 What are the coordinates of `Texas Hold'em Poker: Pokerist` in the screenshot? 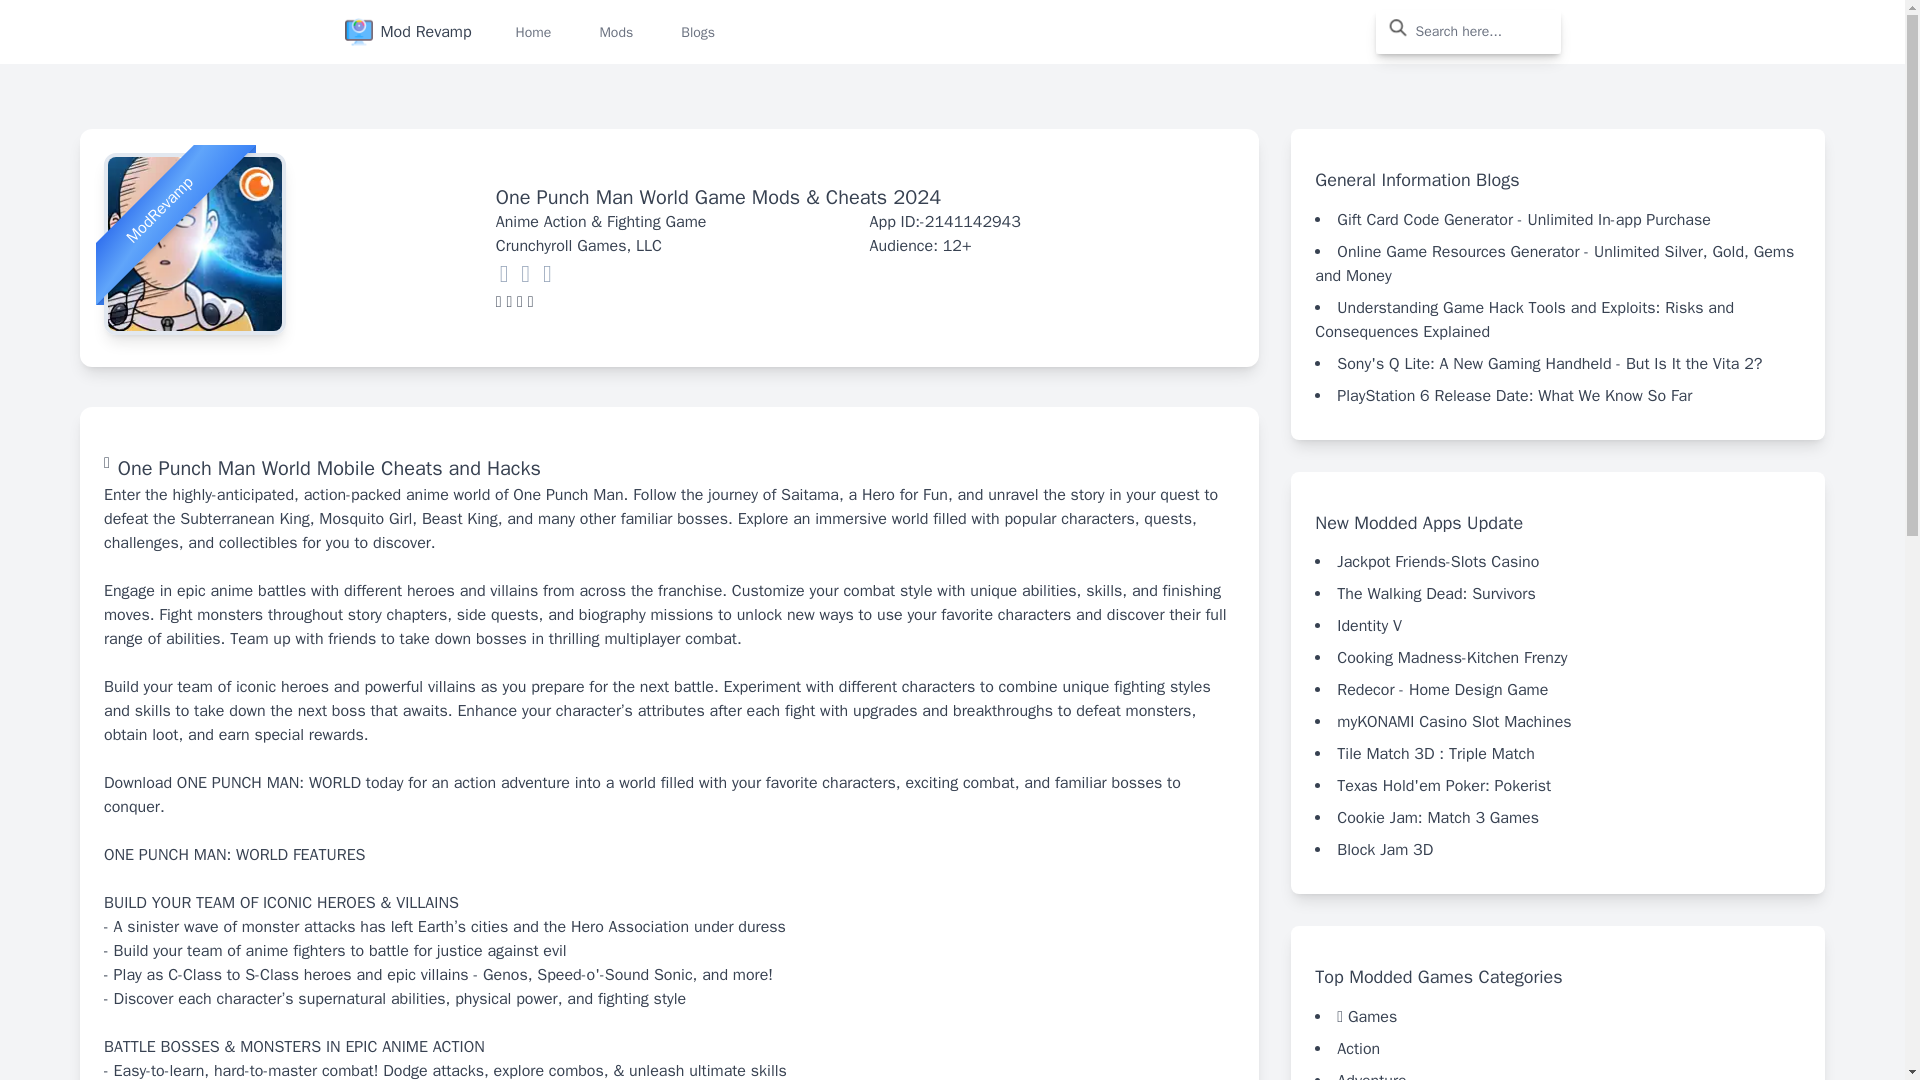 It's located at (1444, 786).